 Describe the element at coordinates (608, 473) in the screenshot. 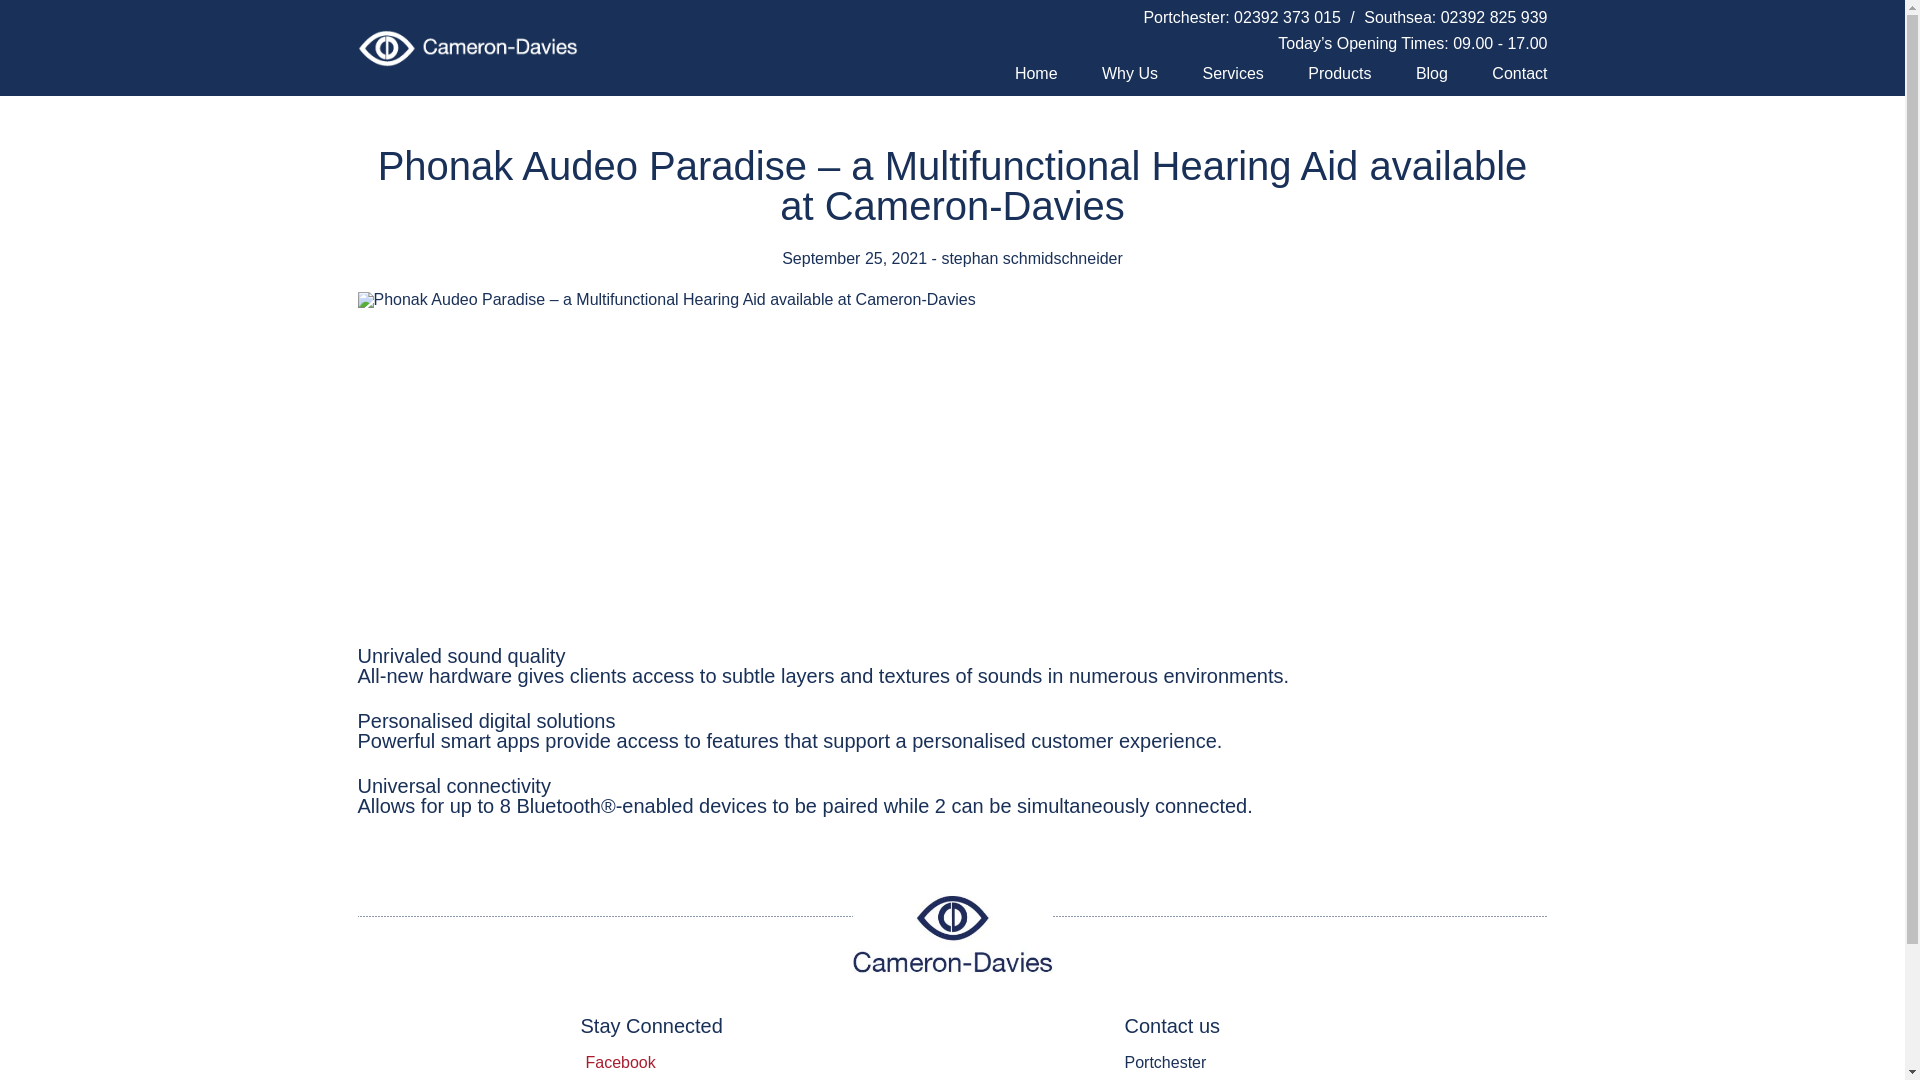

I see `Phonak Paradise: Swiss Alps` at that location.